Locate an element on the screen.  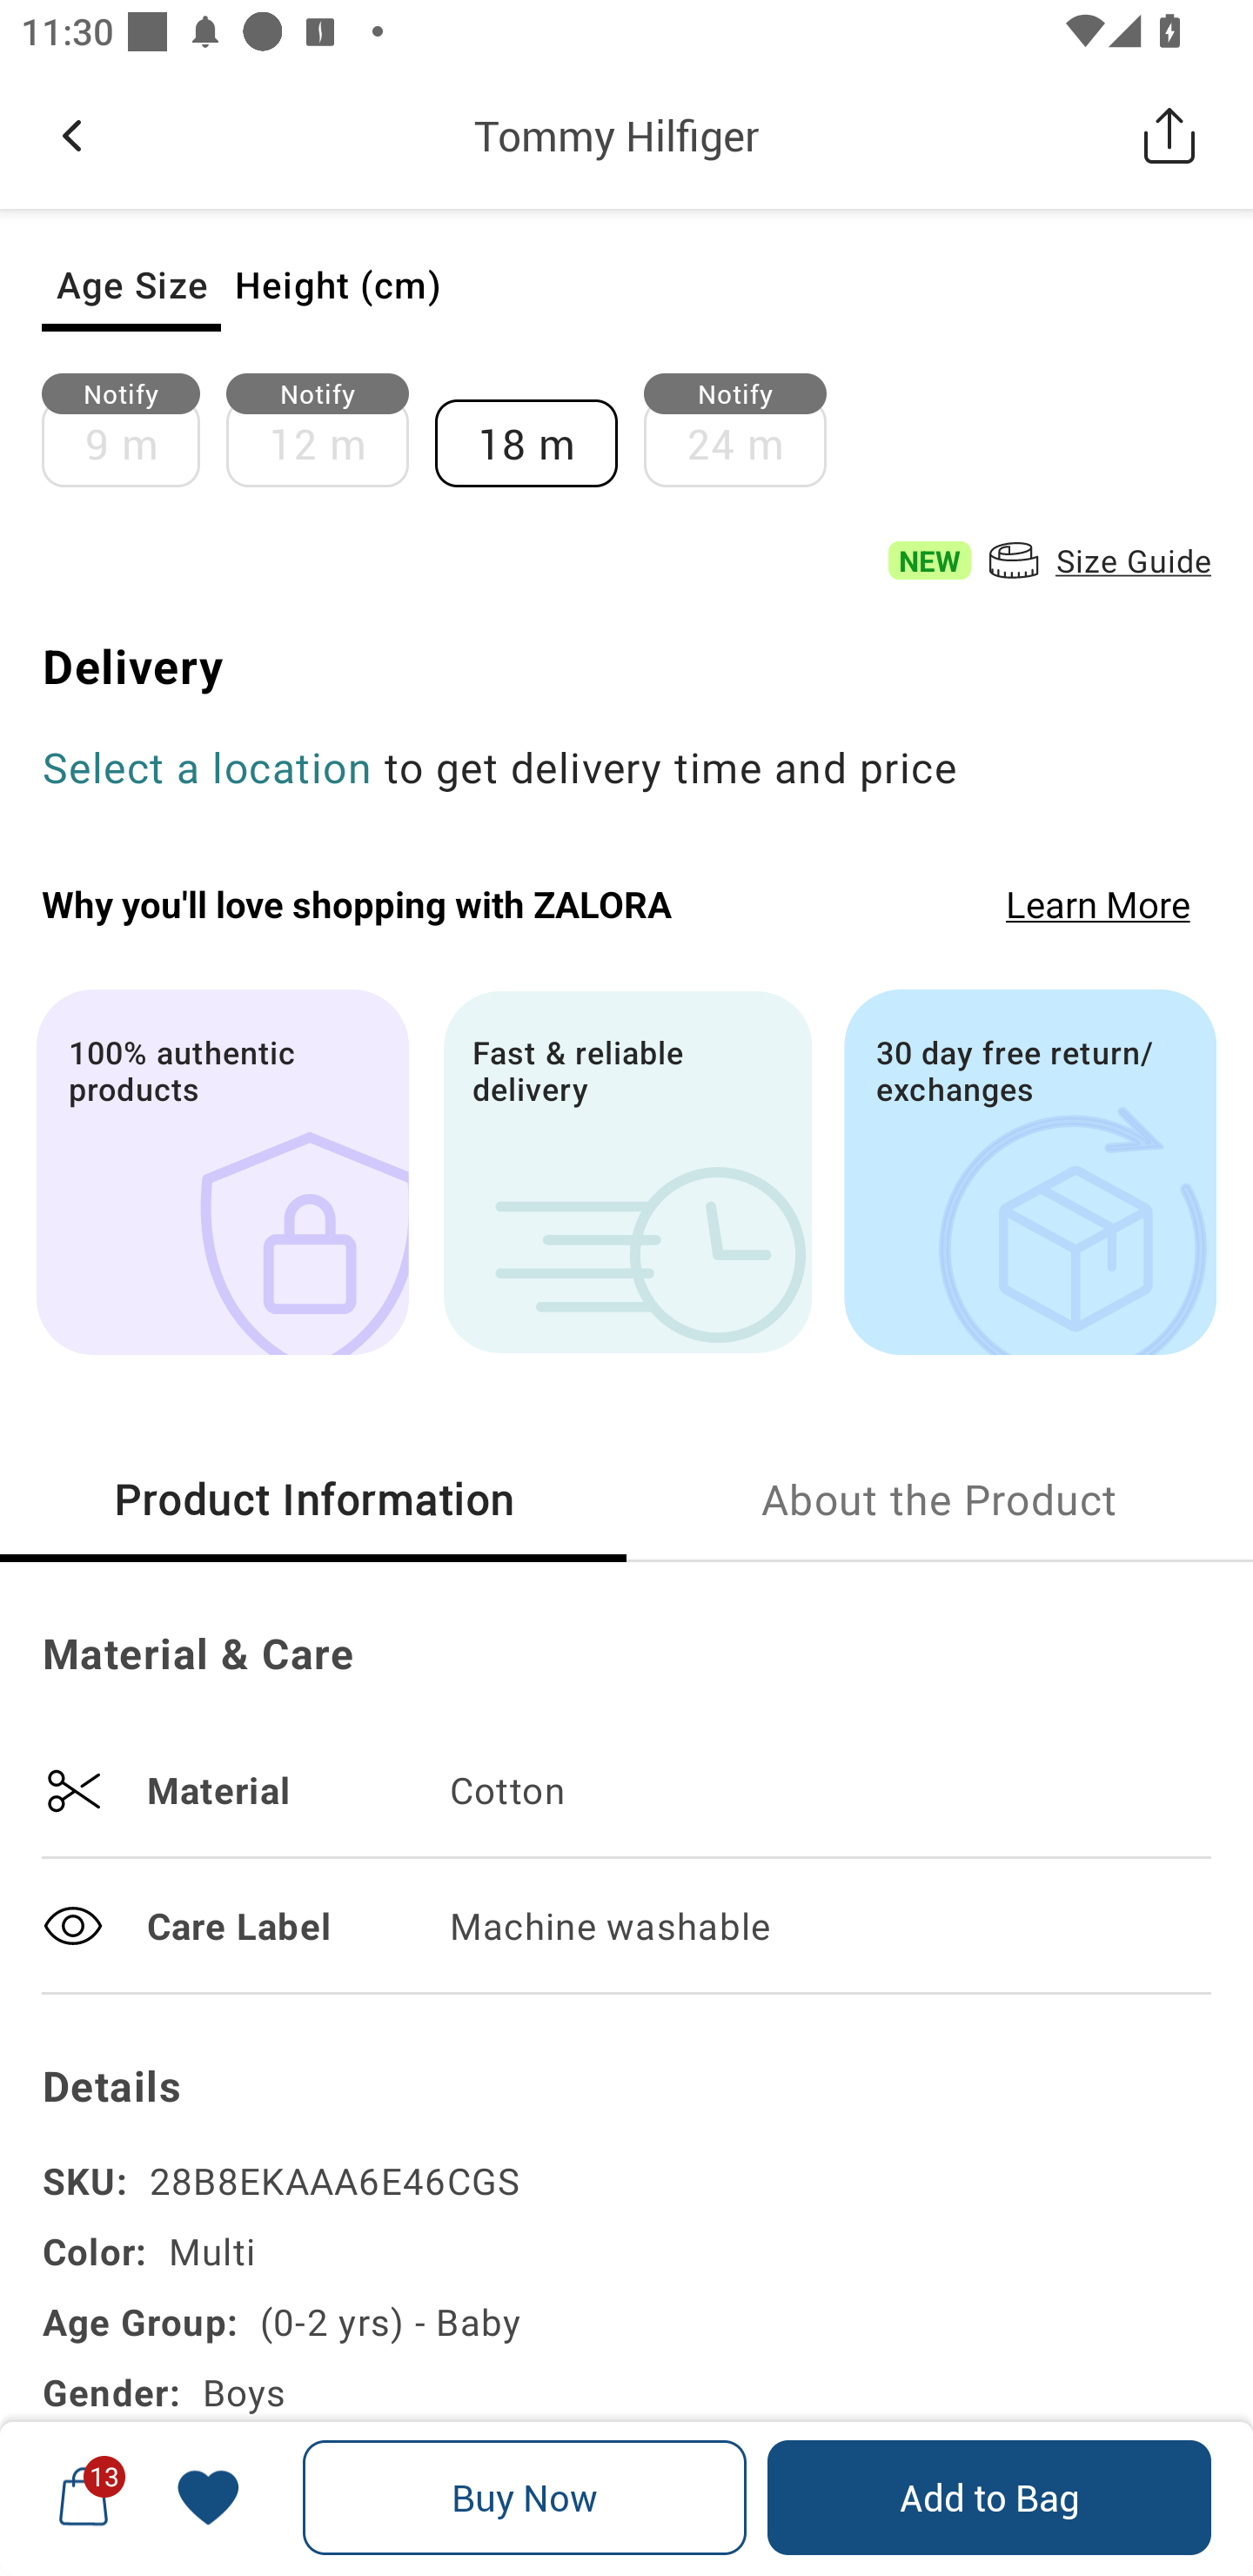
About the Product is located at coordinates (940, 1499).